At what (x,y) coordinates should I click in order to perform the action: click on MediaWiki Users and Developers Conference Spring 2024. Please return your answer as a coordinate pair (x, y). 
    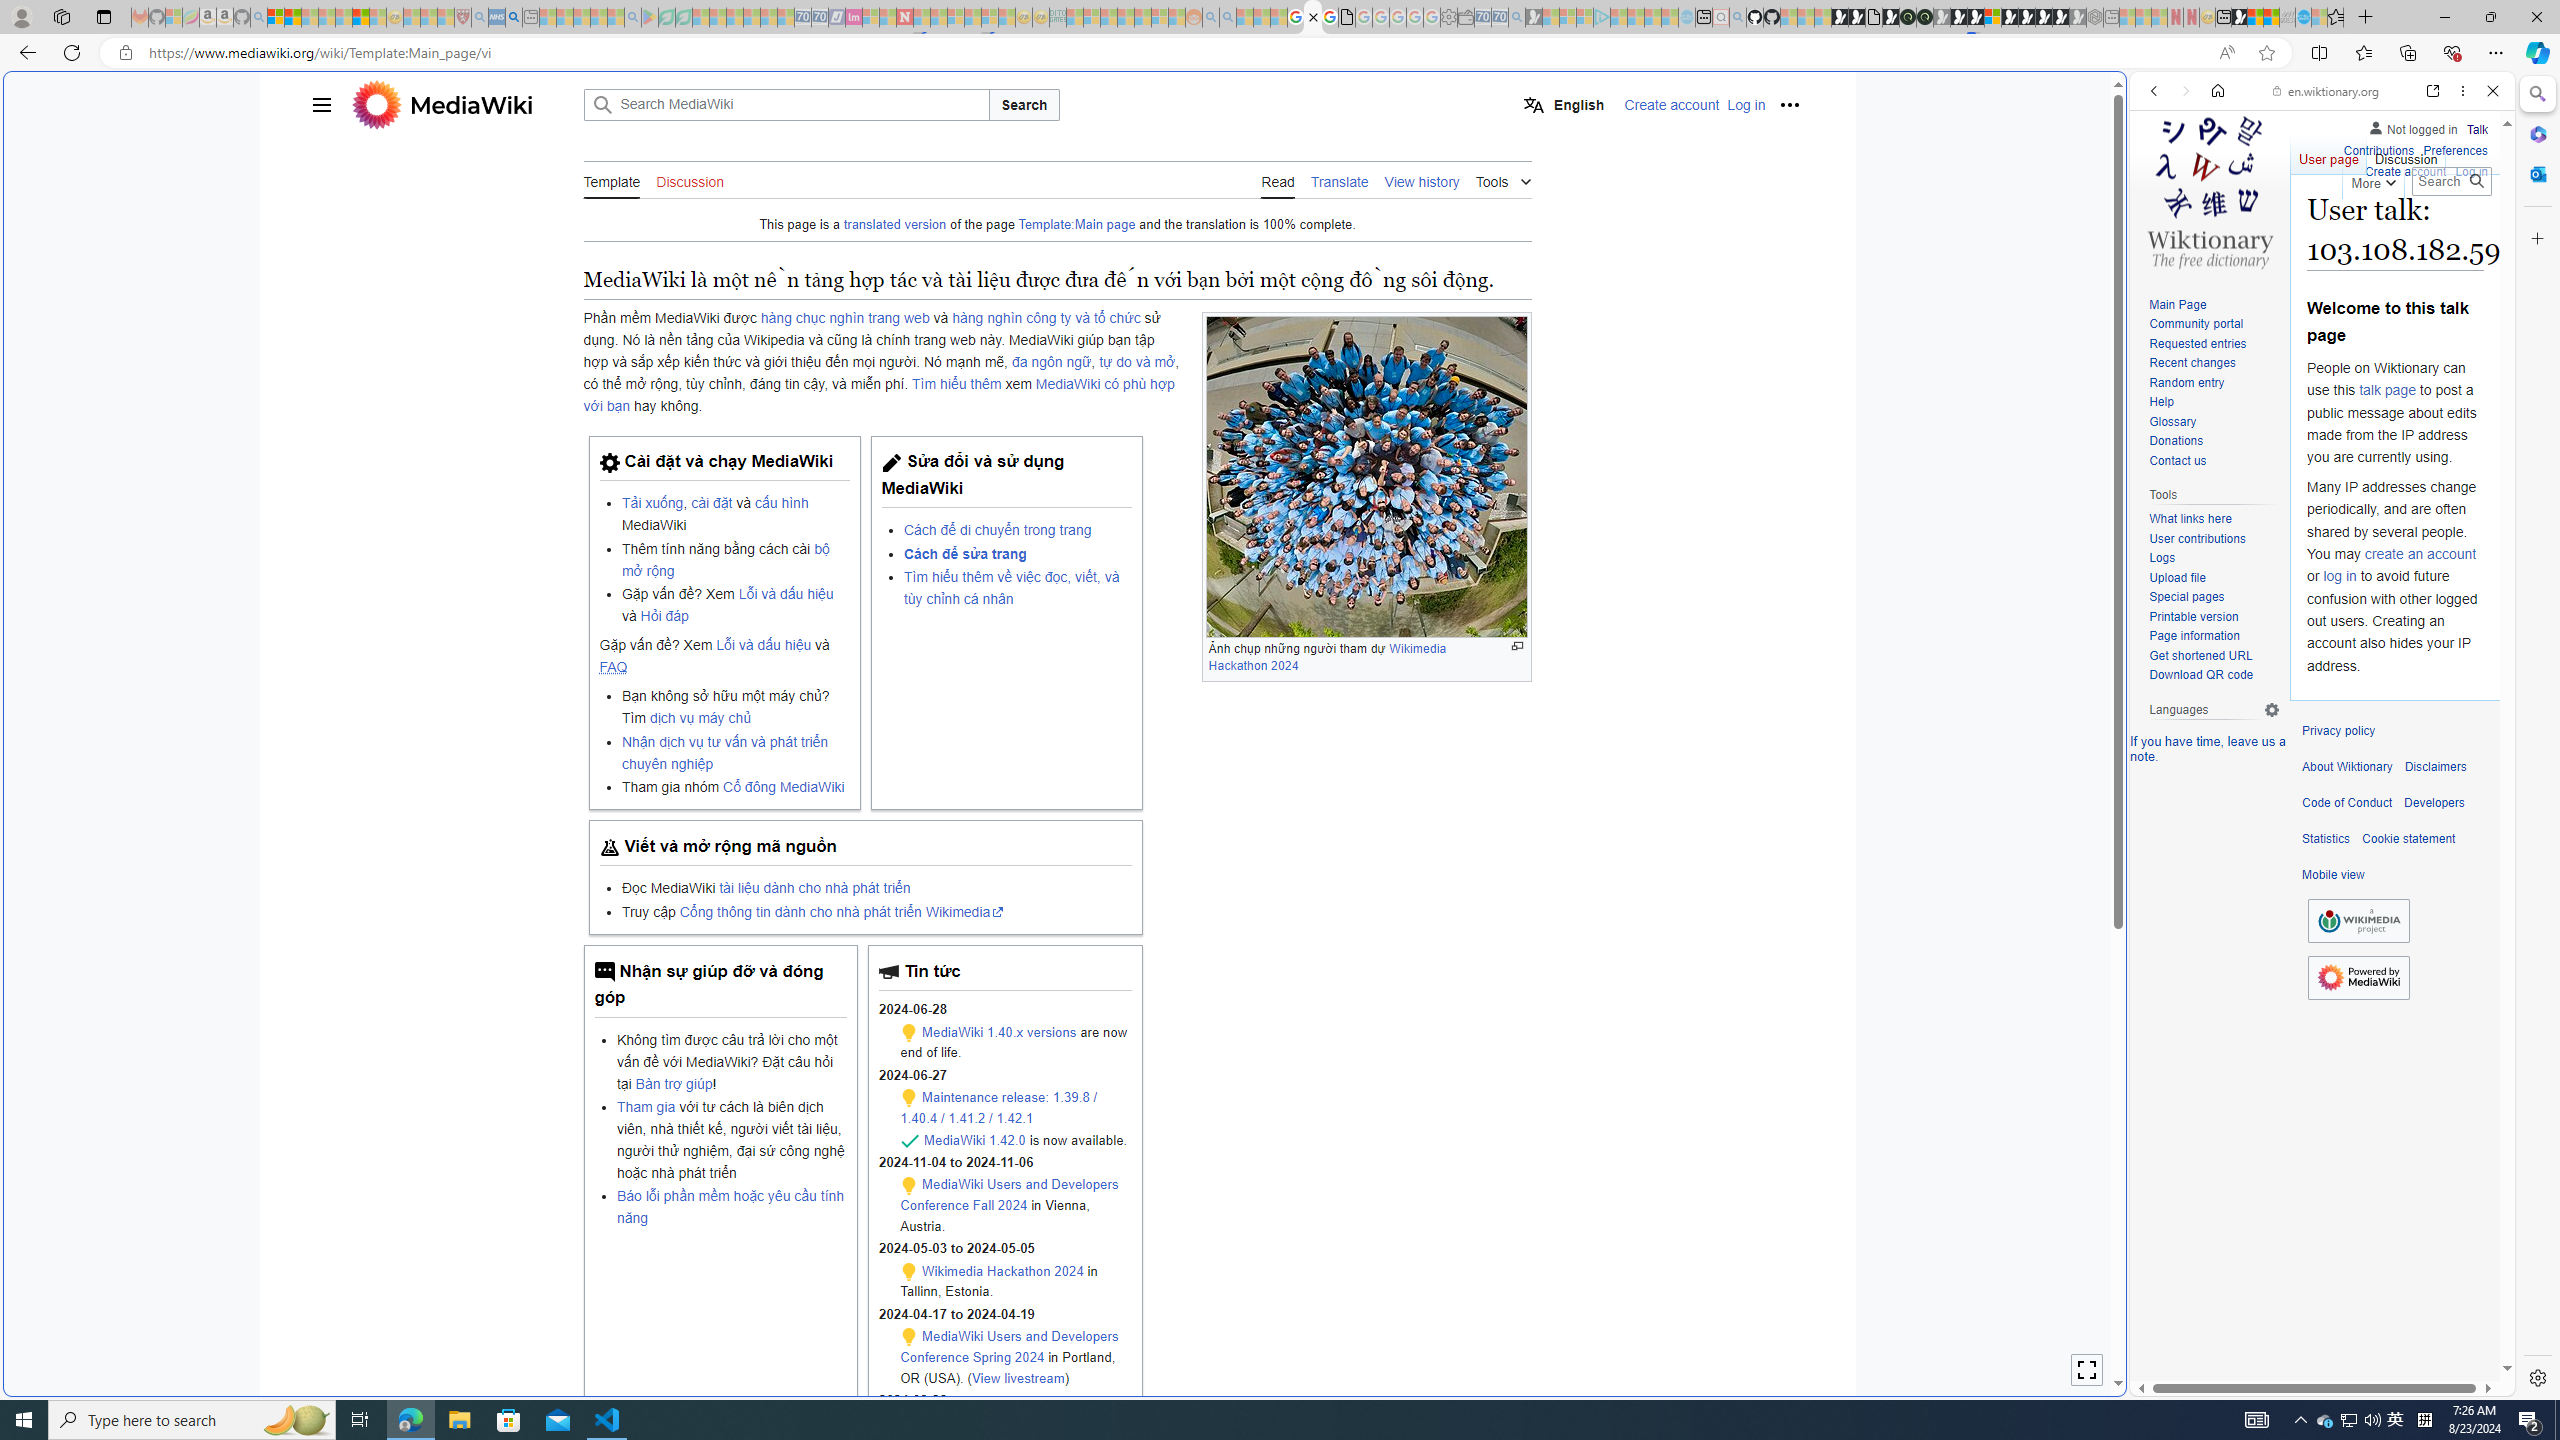
    Looking at the image, I should click on (1010, 1346).